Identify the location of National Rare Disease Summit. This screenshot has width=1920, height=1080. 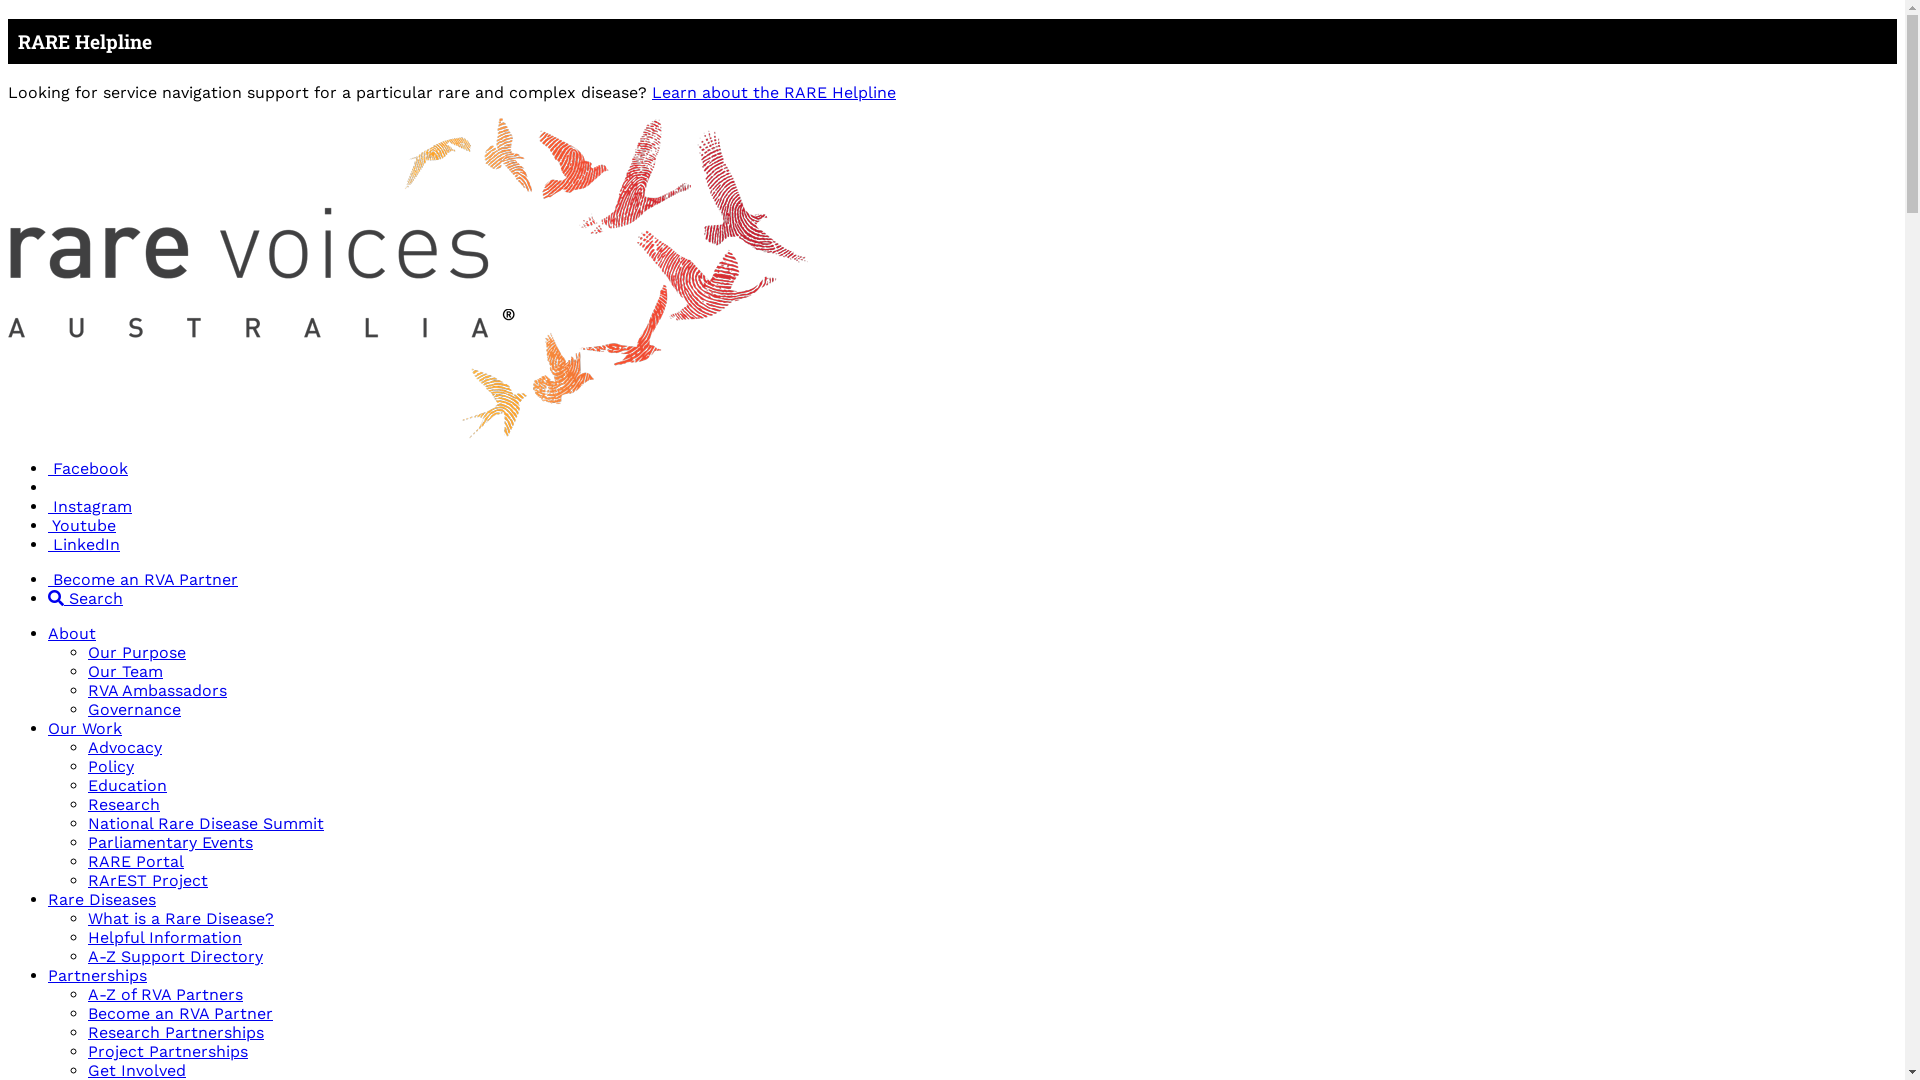
(206, 824).